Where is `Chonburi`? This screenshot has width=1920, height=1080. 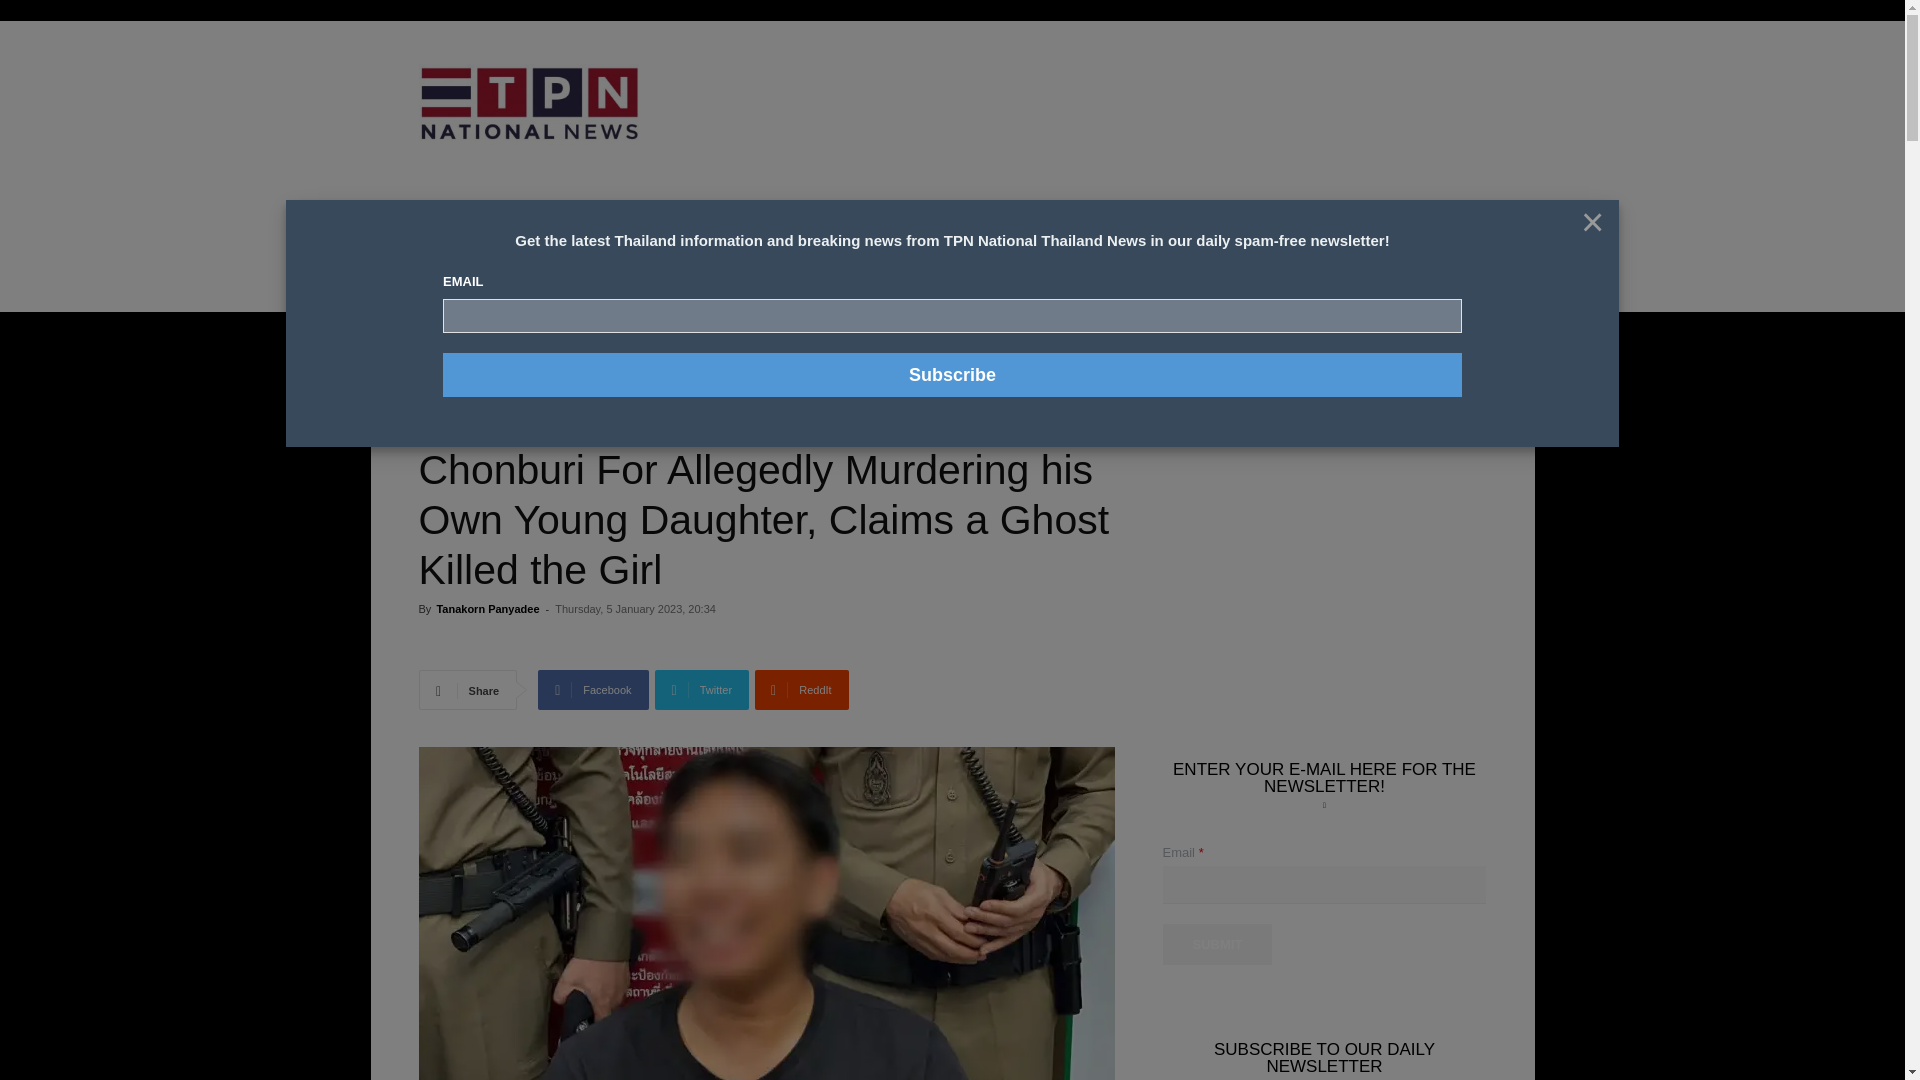 Chonburi is located at coordinates (530, 371).